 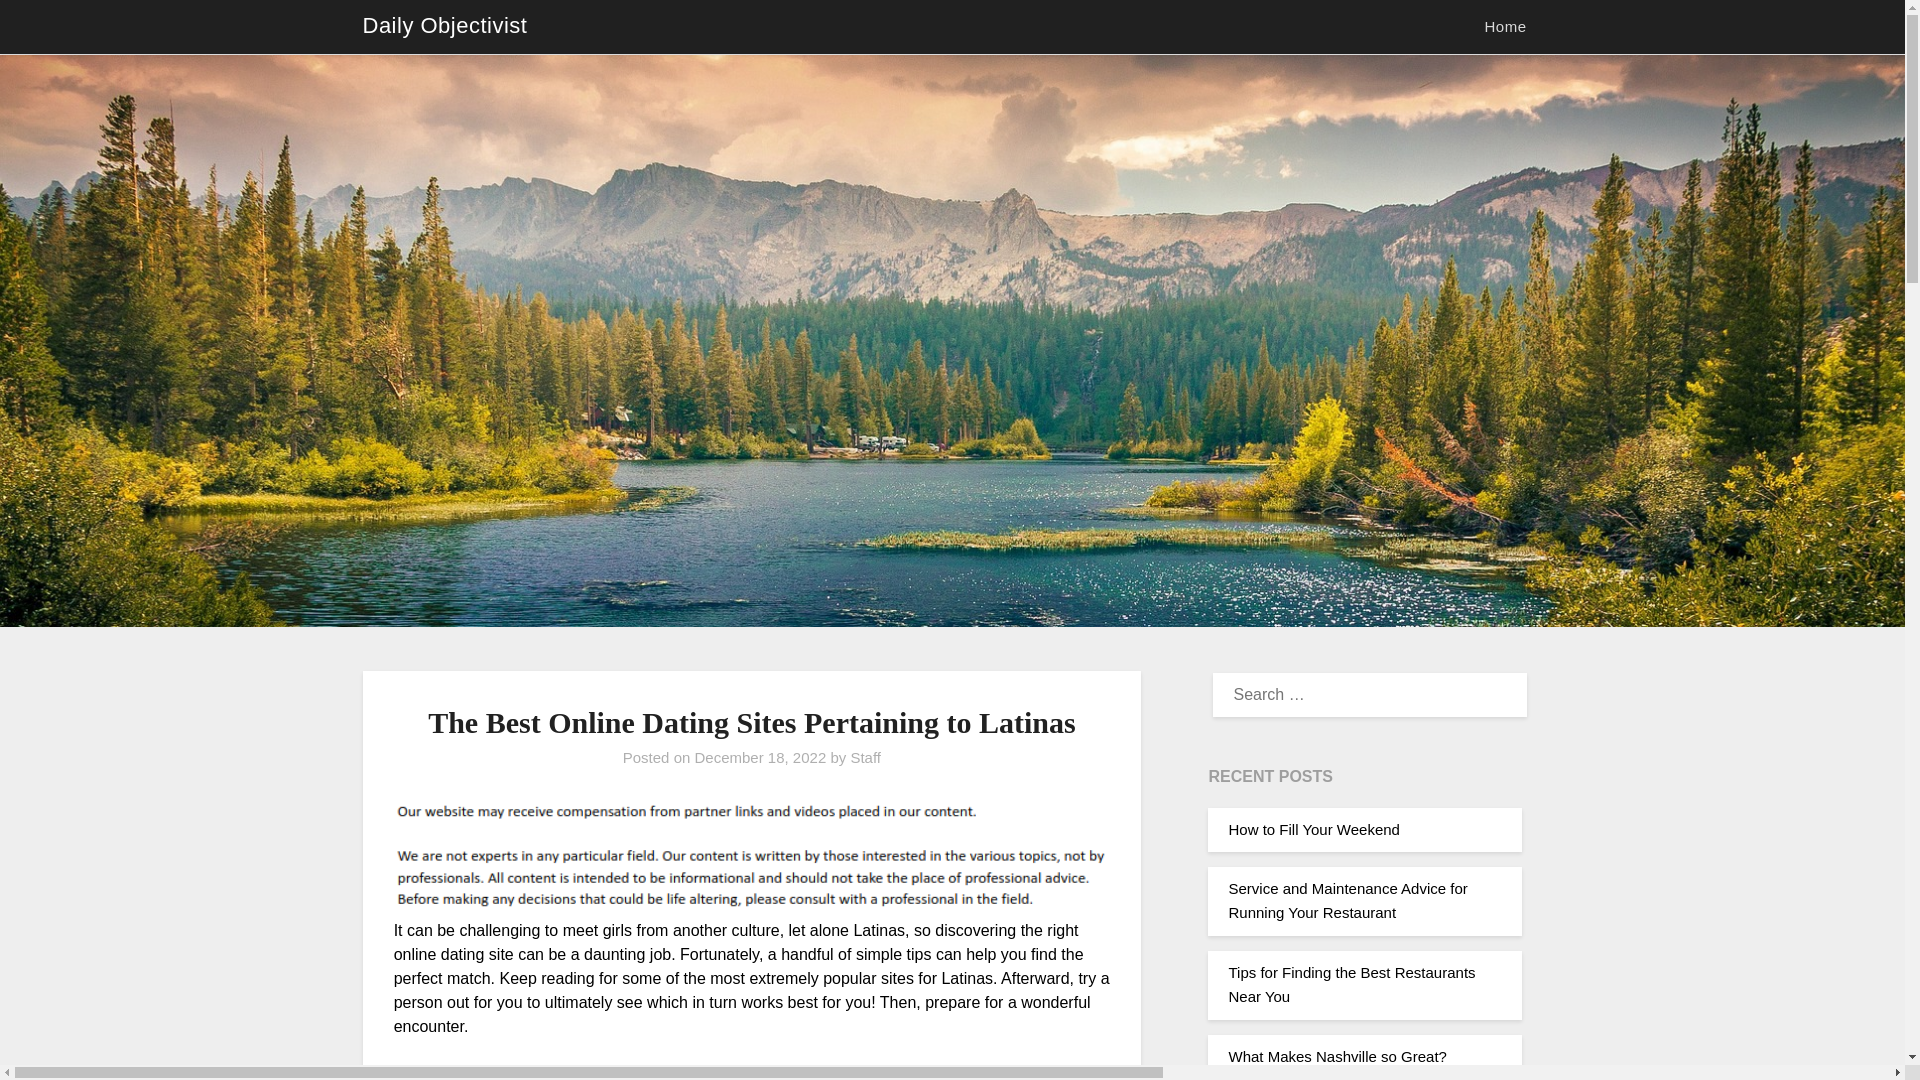 I want to click on December 18, 2022, so click(x=759, y=757).